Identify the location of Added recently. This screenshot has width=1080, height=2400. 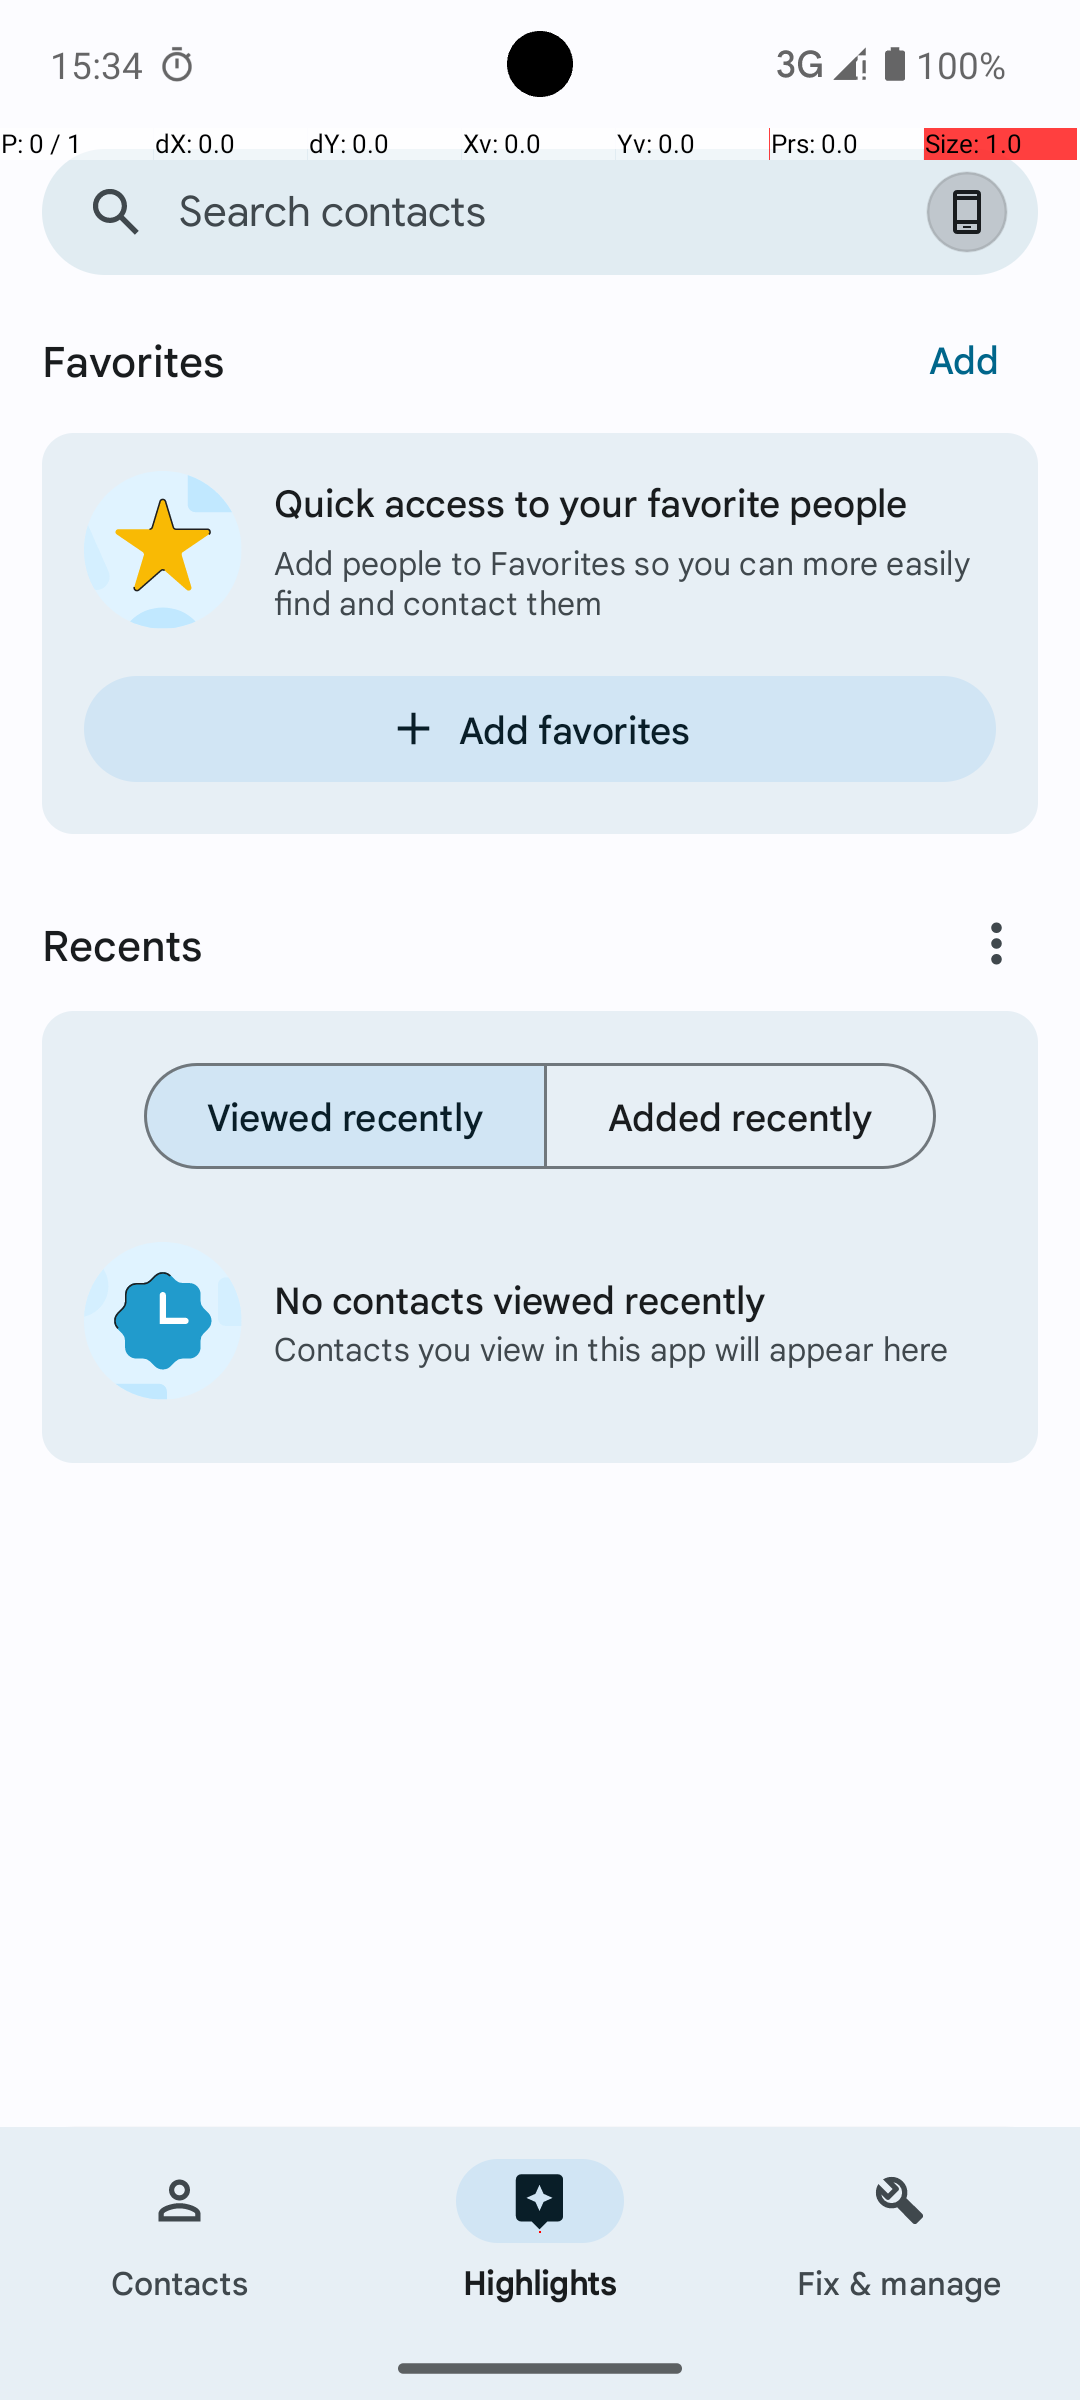
(740, 1116).